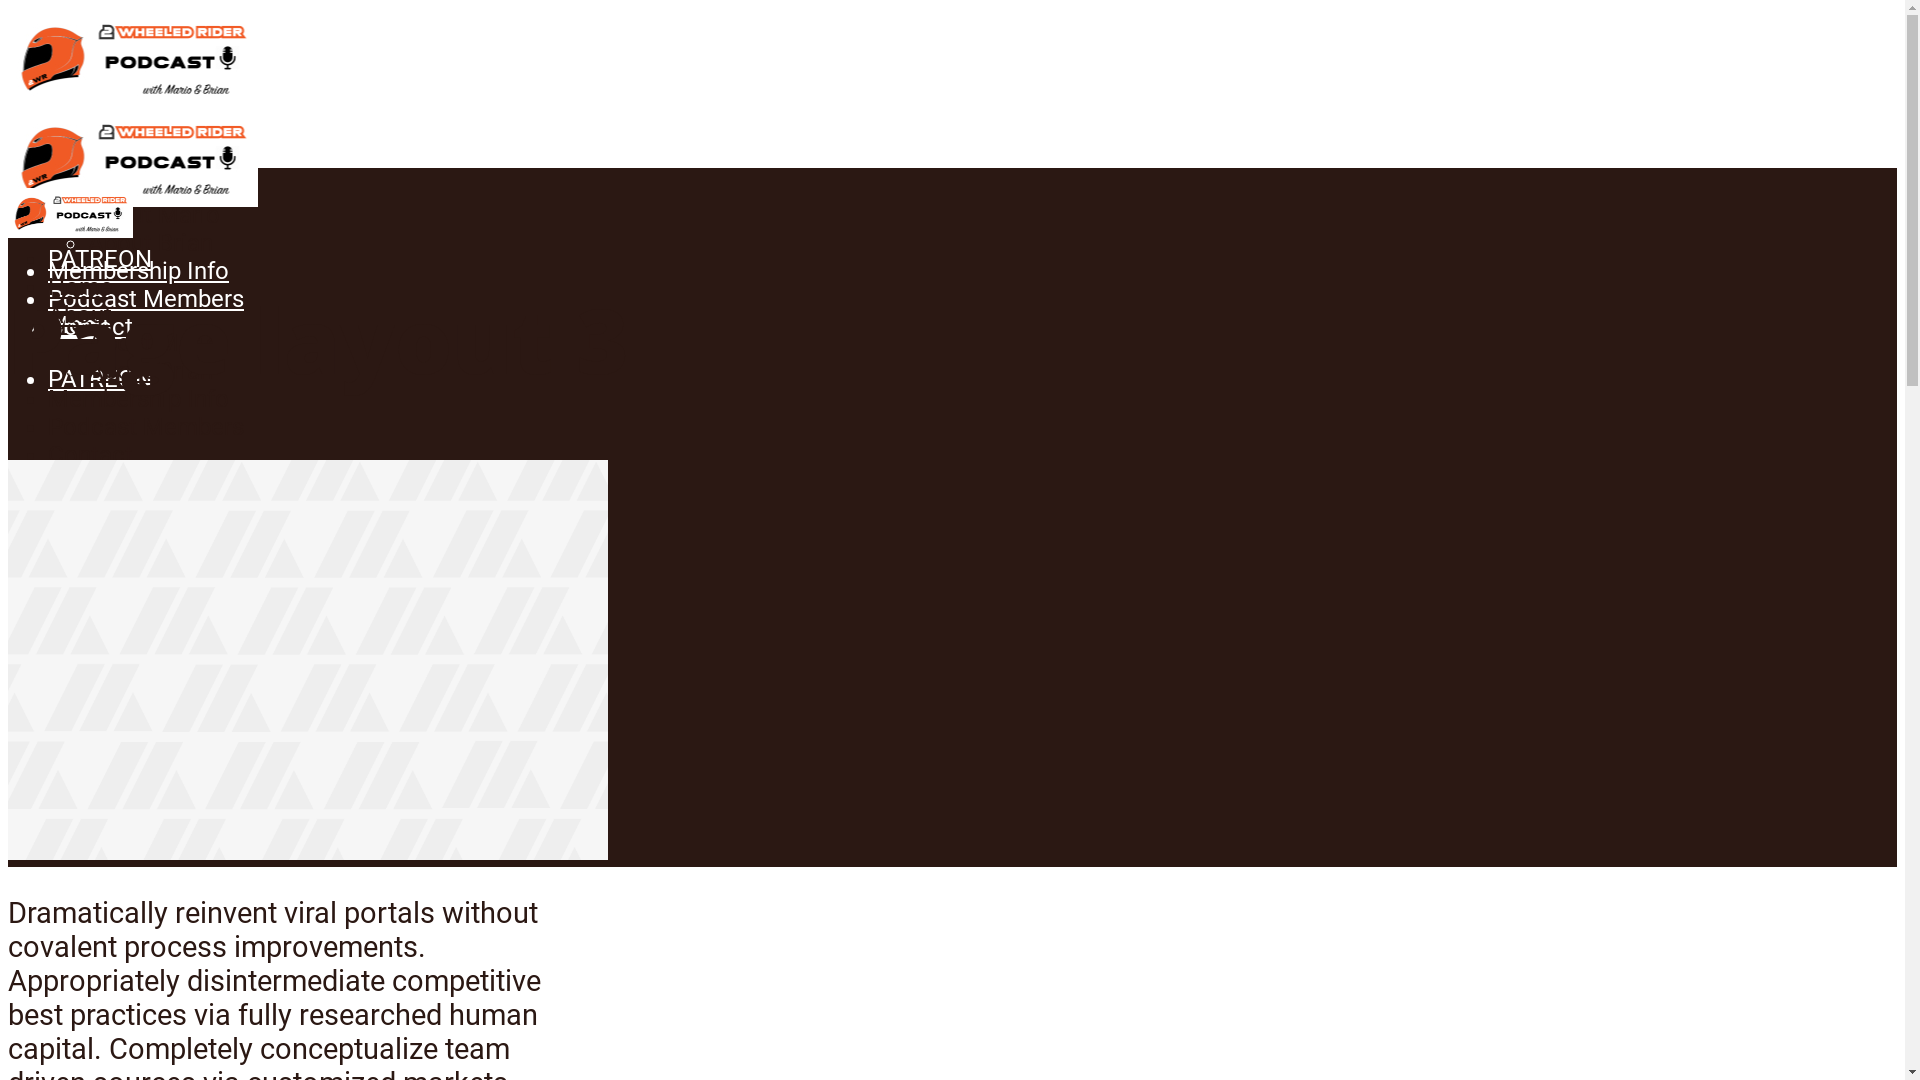 Image resolution: width=1920 pixels, height=1080 pixels. I want to click on Home, so click(80, 159).